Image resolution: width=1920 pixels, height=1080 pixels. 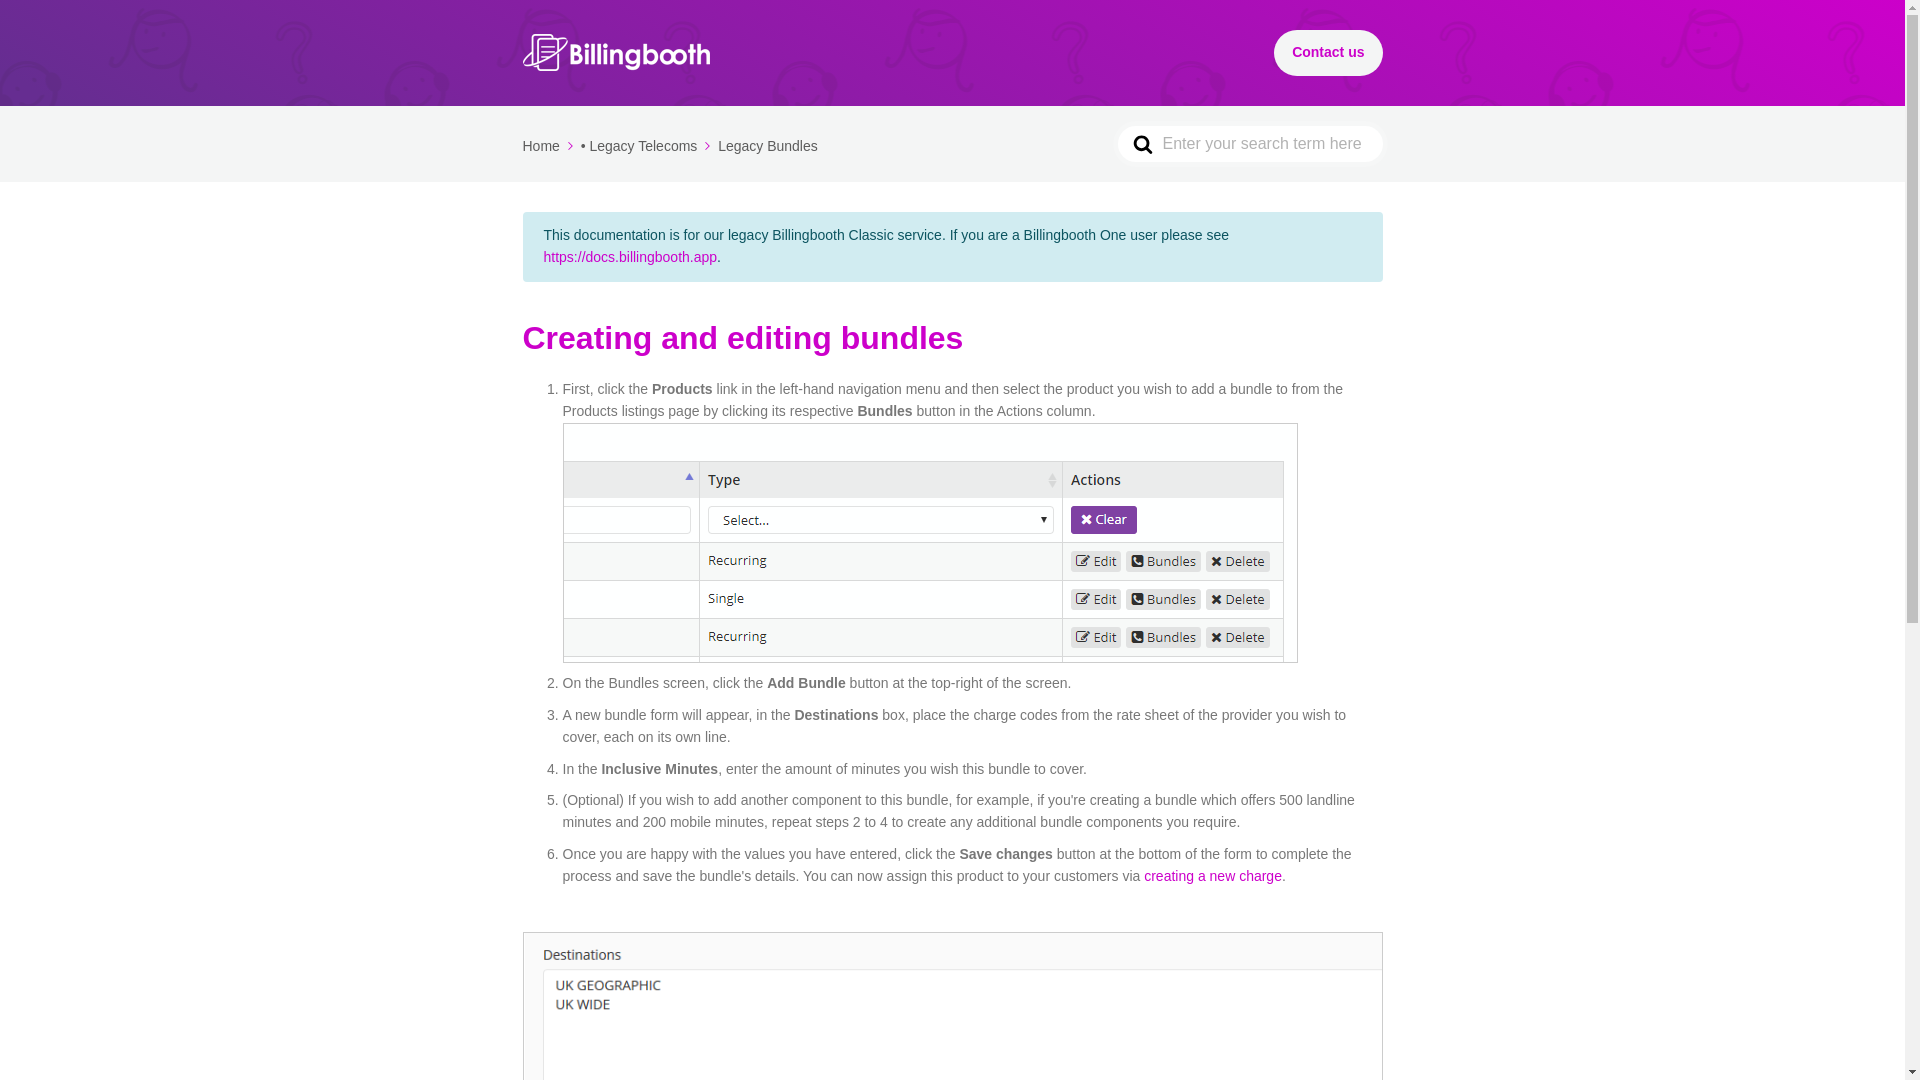 What do you see at coordinates (768, 146) in the screenshot?
I see `Legacy Bundles` at bounding box center [768, 146].